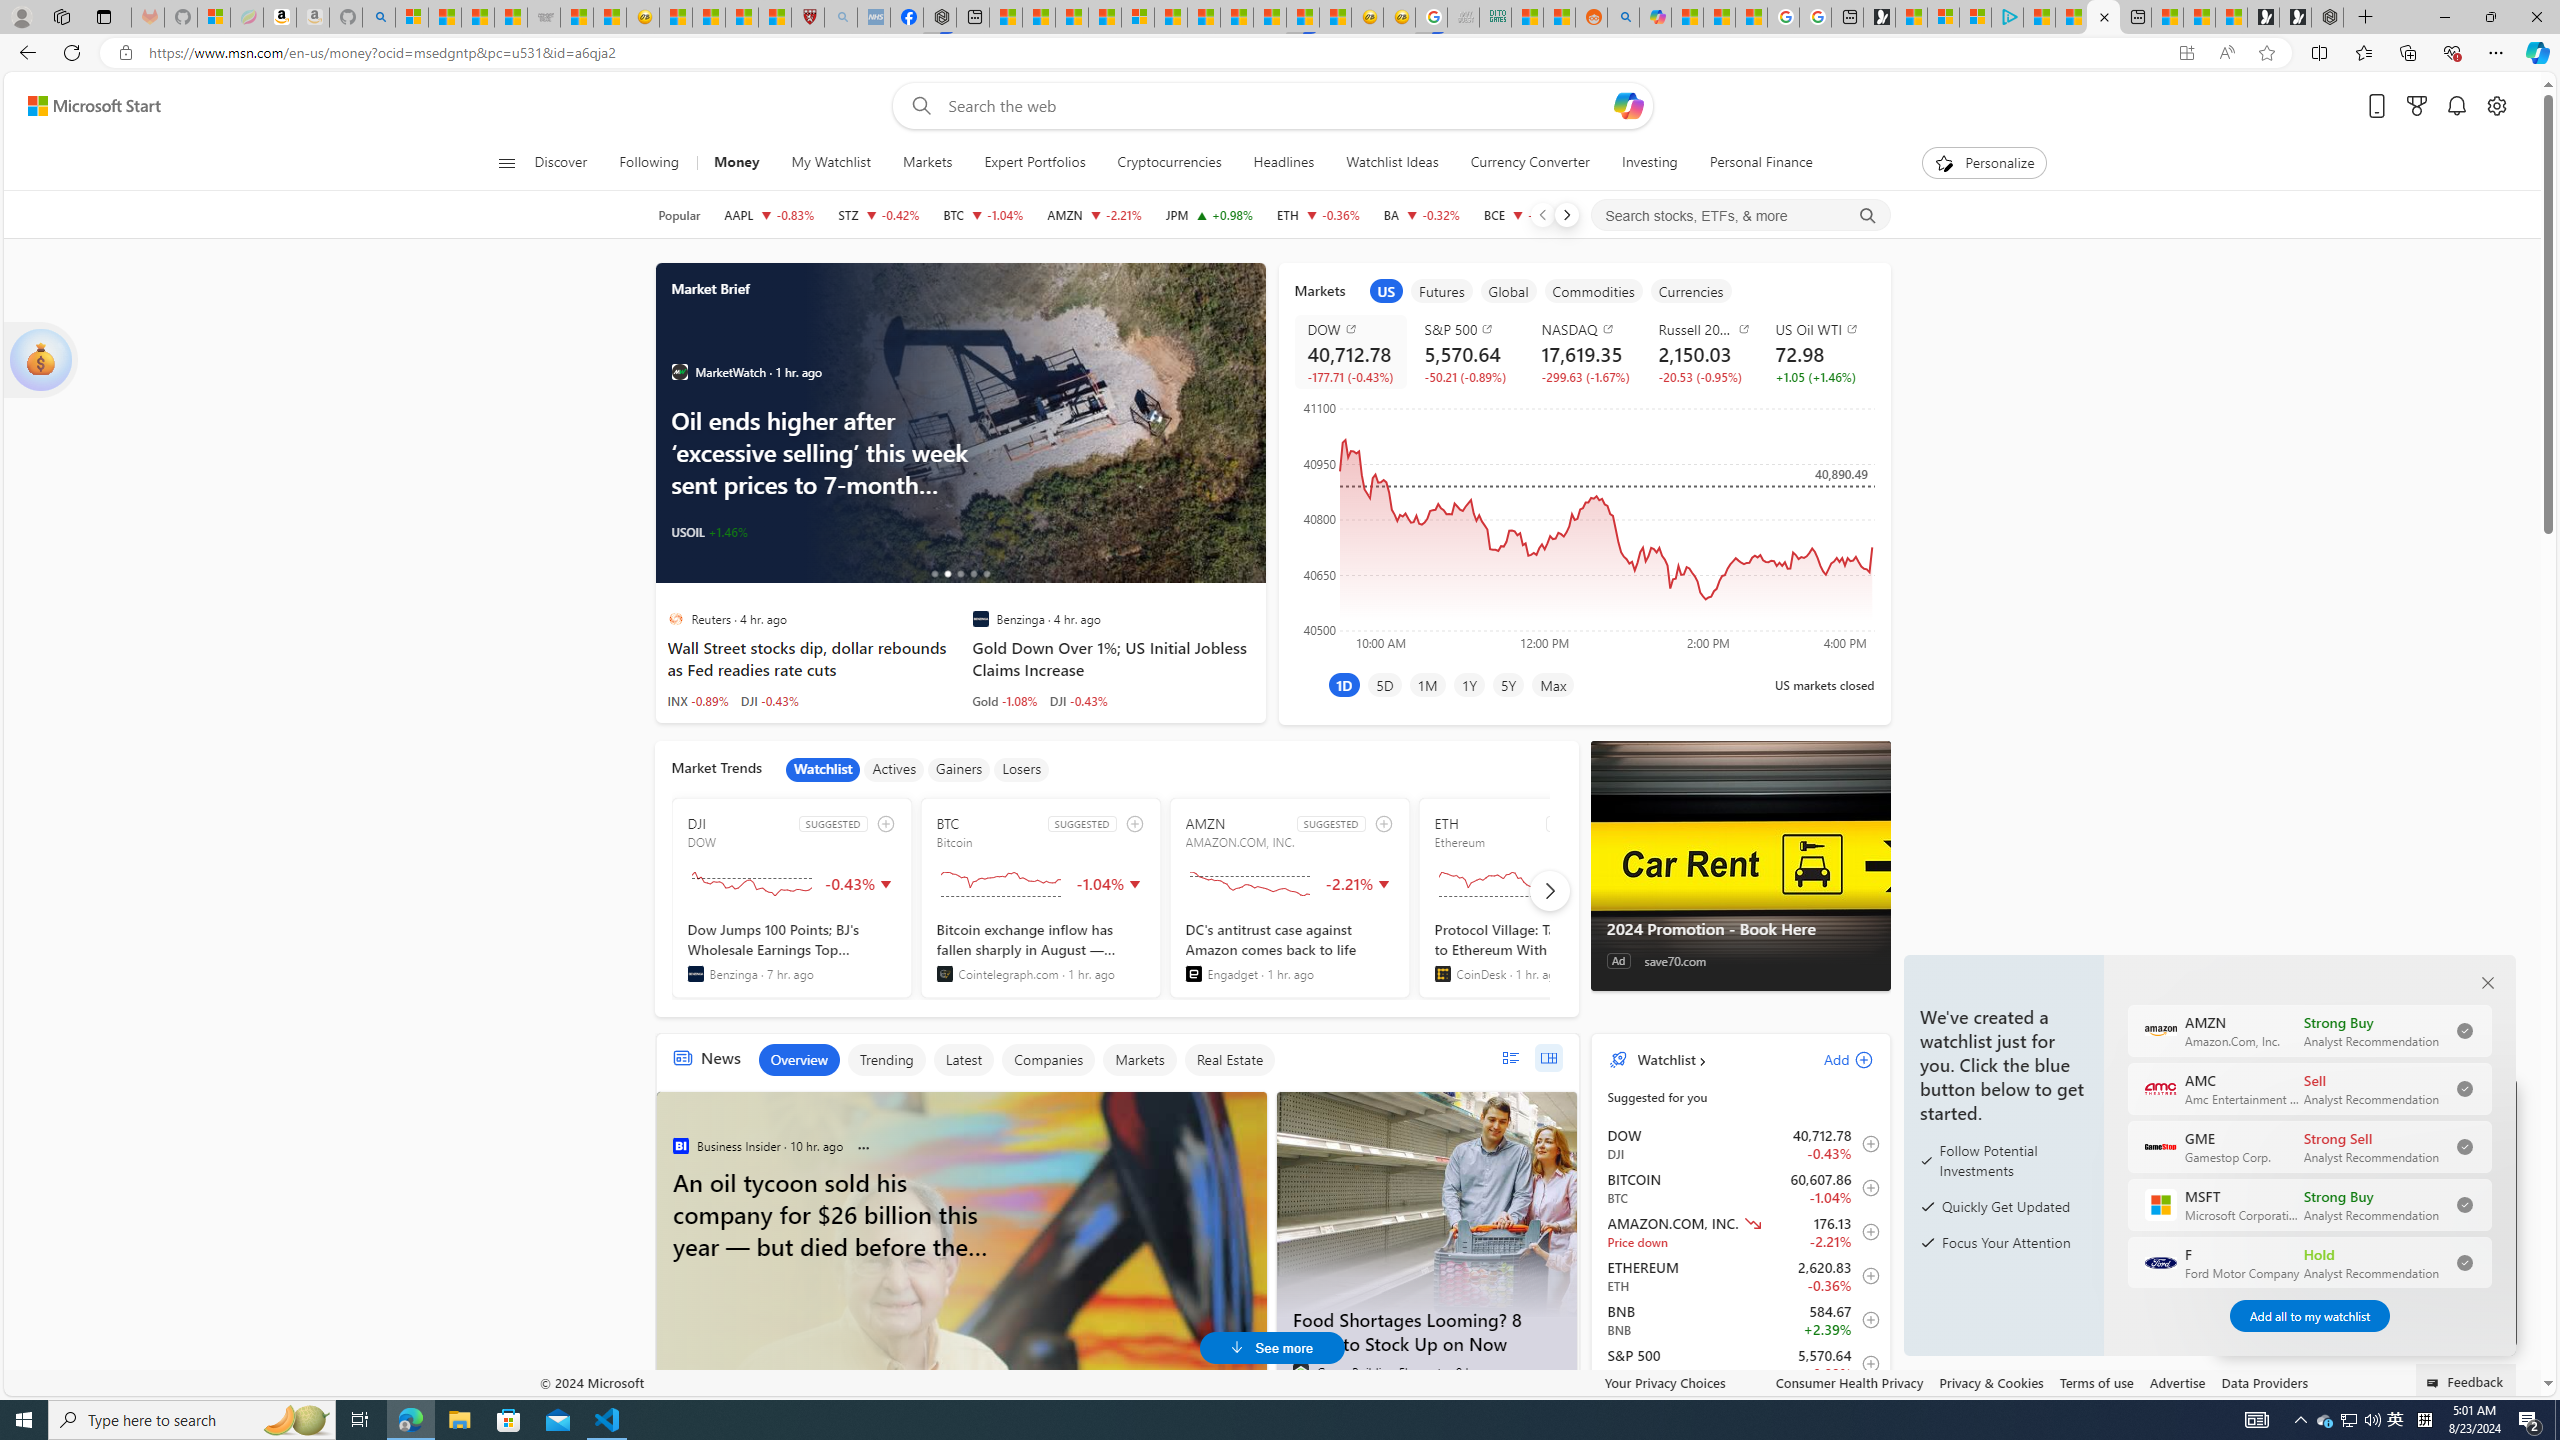 The height and width of the screenshot is (1440, 2560). I want to click on Class: recharts-surface, so click(1582, 524).